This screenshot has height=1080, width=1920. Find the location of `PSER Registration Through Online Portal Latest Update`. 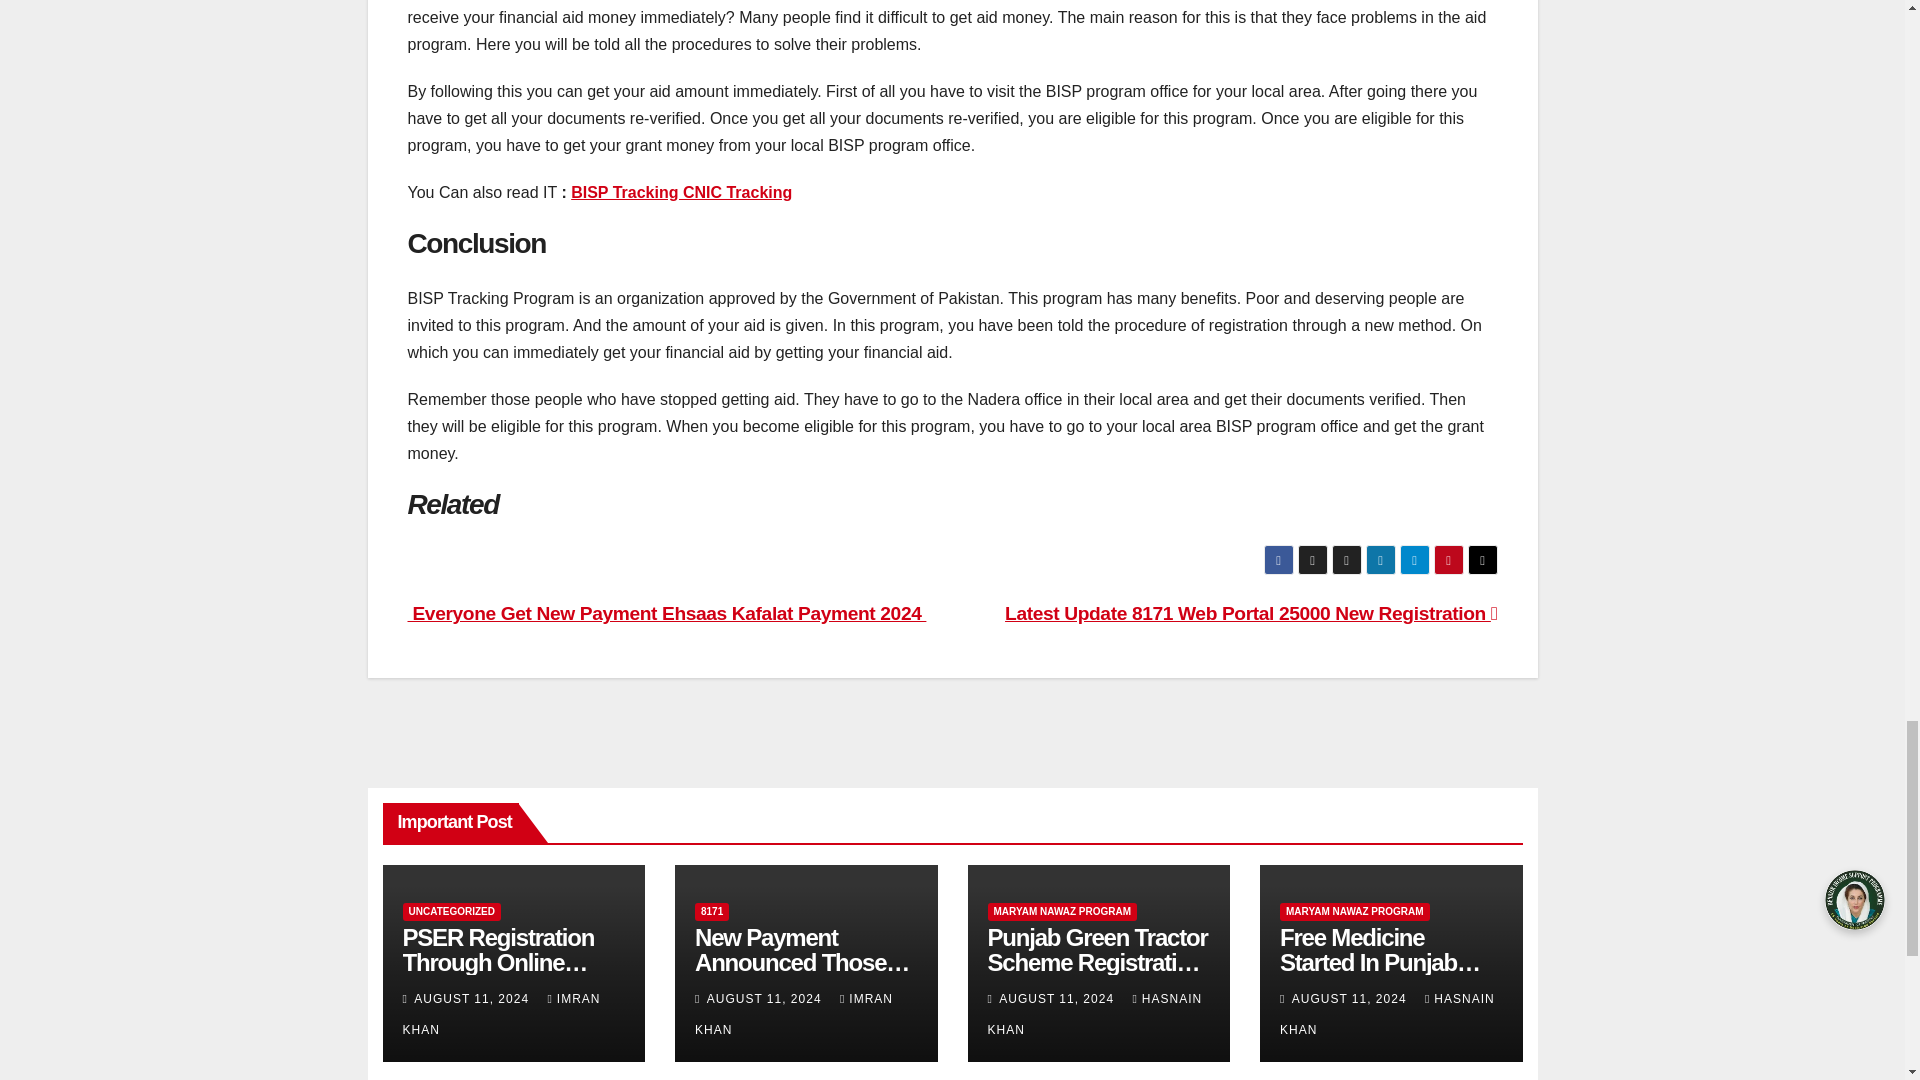

PSER Registration Through Online Portal Latest Update is located at coordinates (506, 962).